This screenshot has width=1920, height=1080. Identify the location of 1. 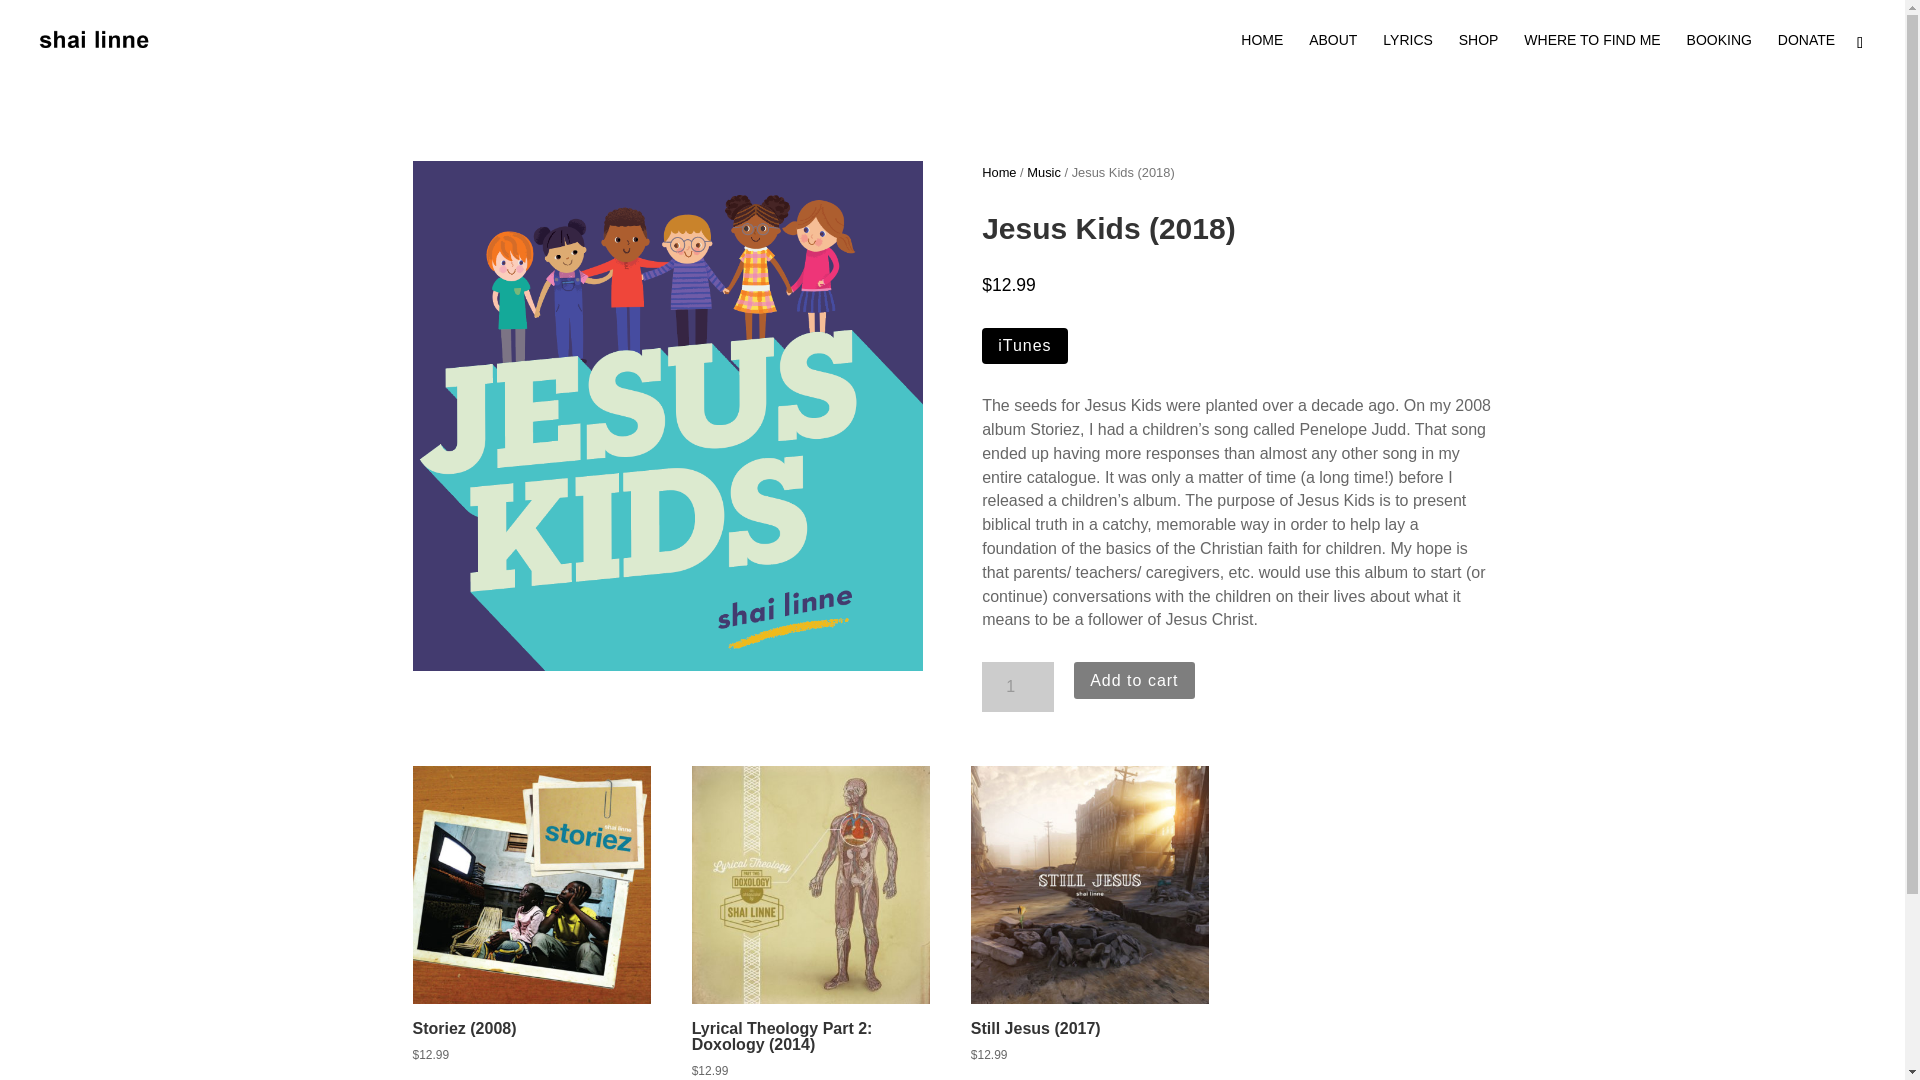
(1018, 686).